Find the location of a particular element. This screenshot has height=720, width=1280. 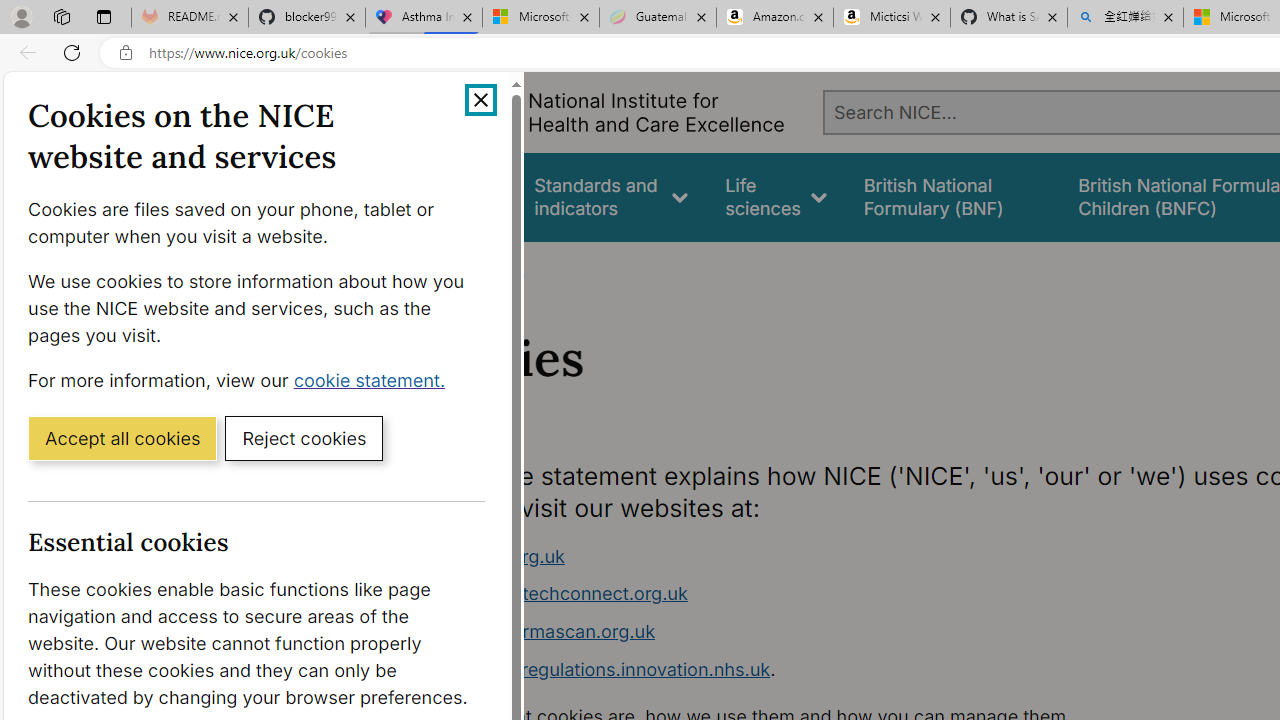

Close cookie banner is located at coordinates (480, 100).